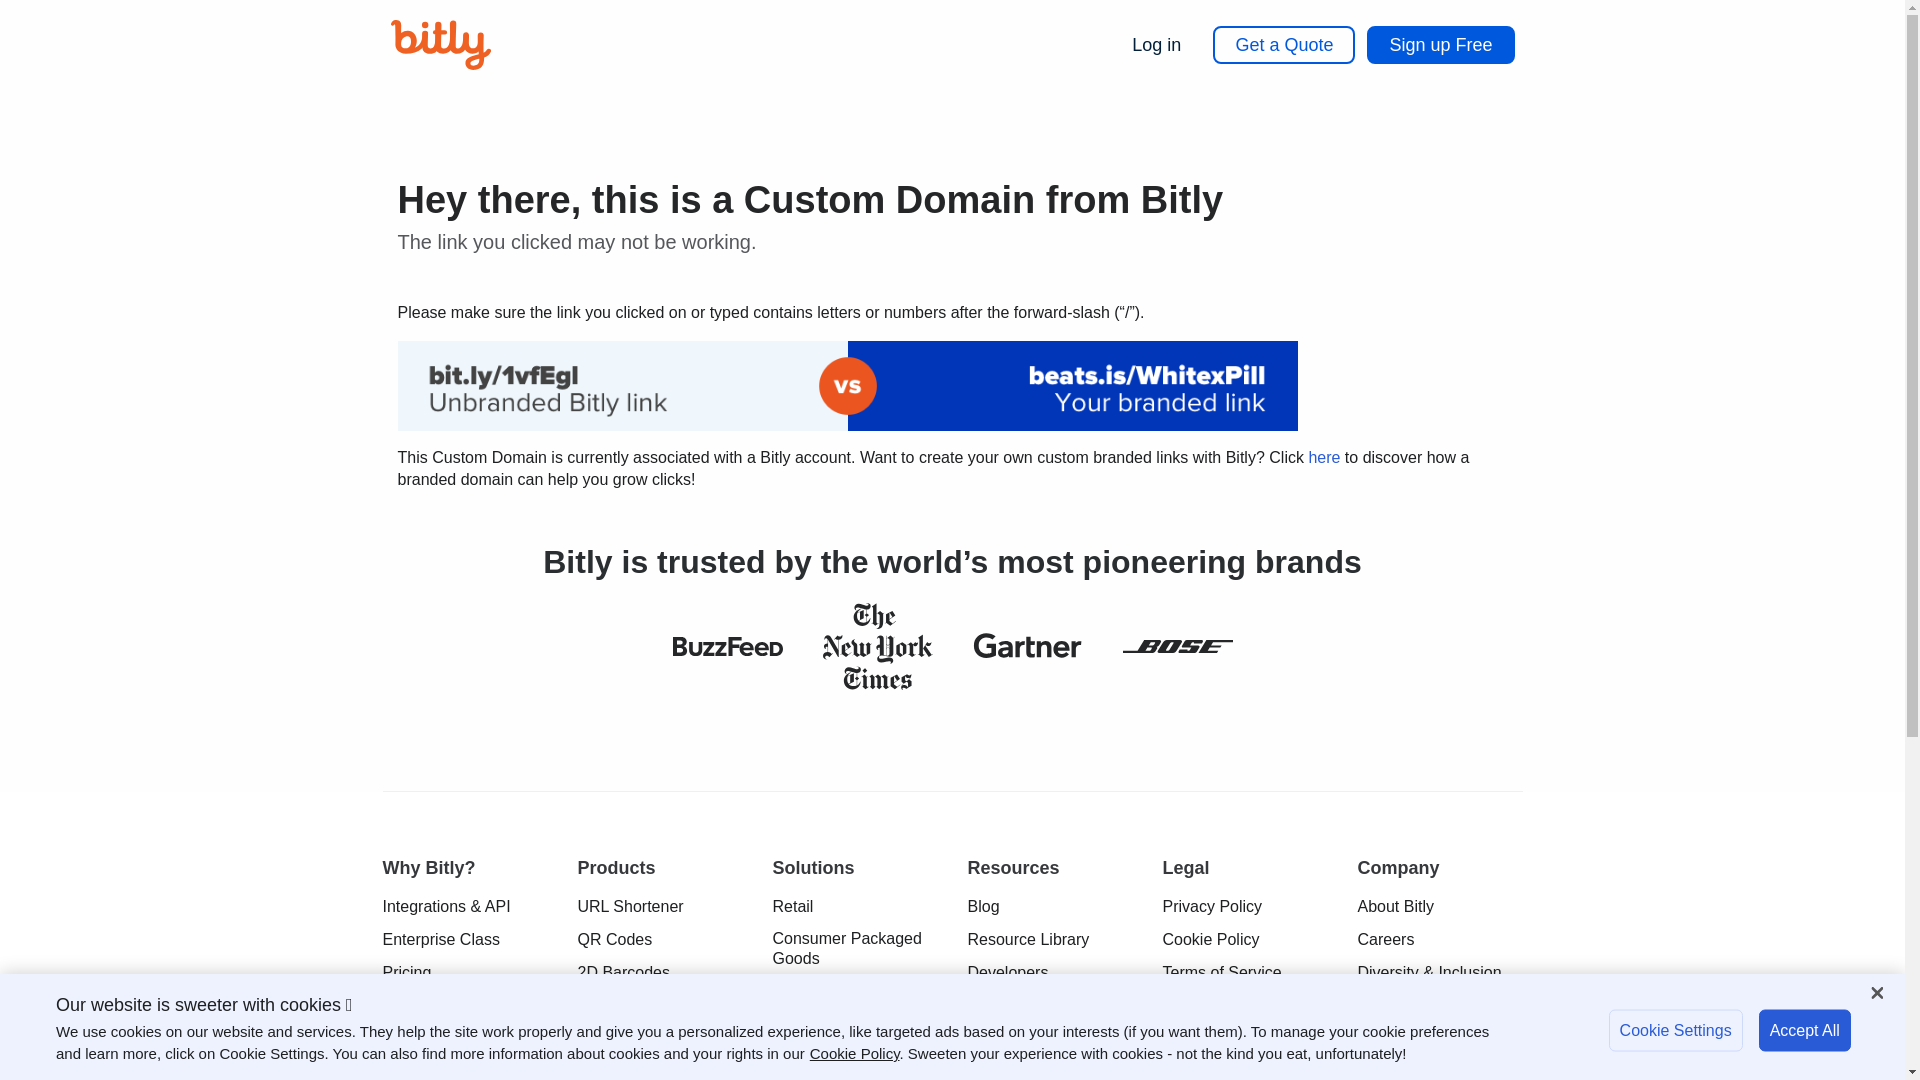  I want to click on Sign up Free, so click(1440, 44).